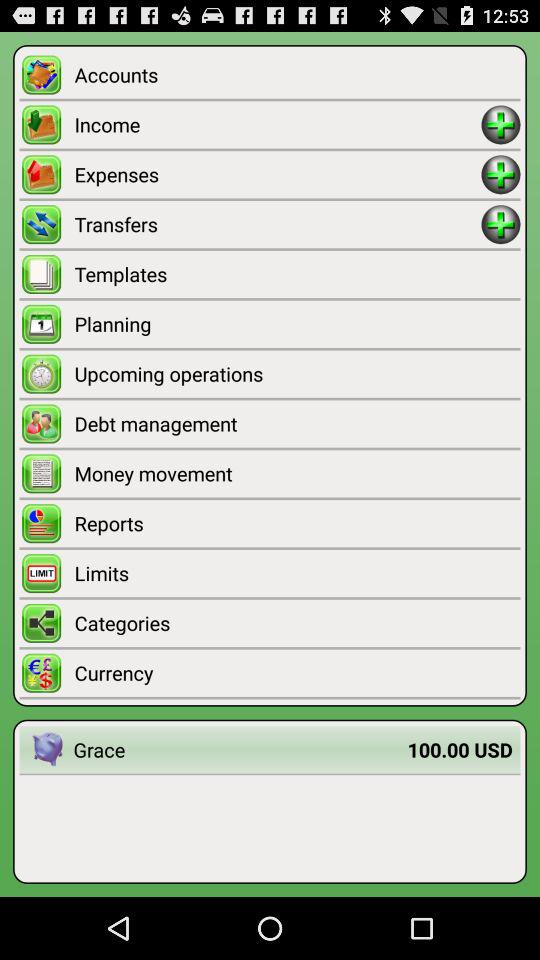  I want to click on turn off app below the currency item, so click(460, 750).